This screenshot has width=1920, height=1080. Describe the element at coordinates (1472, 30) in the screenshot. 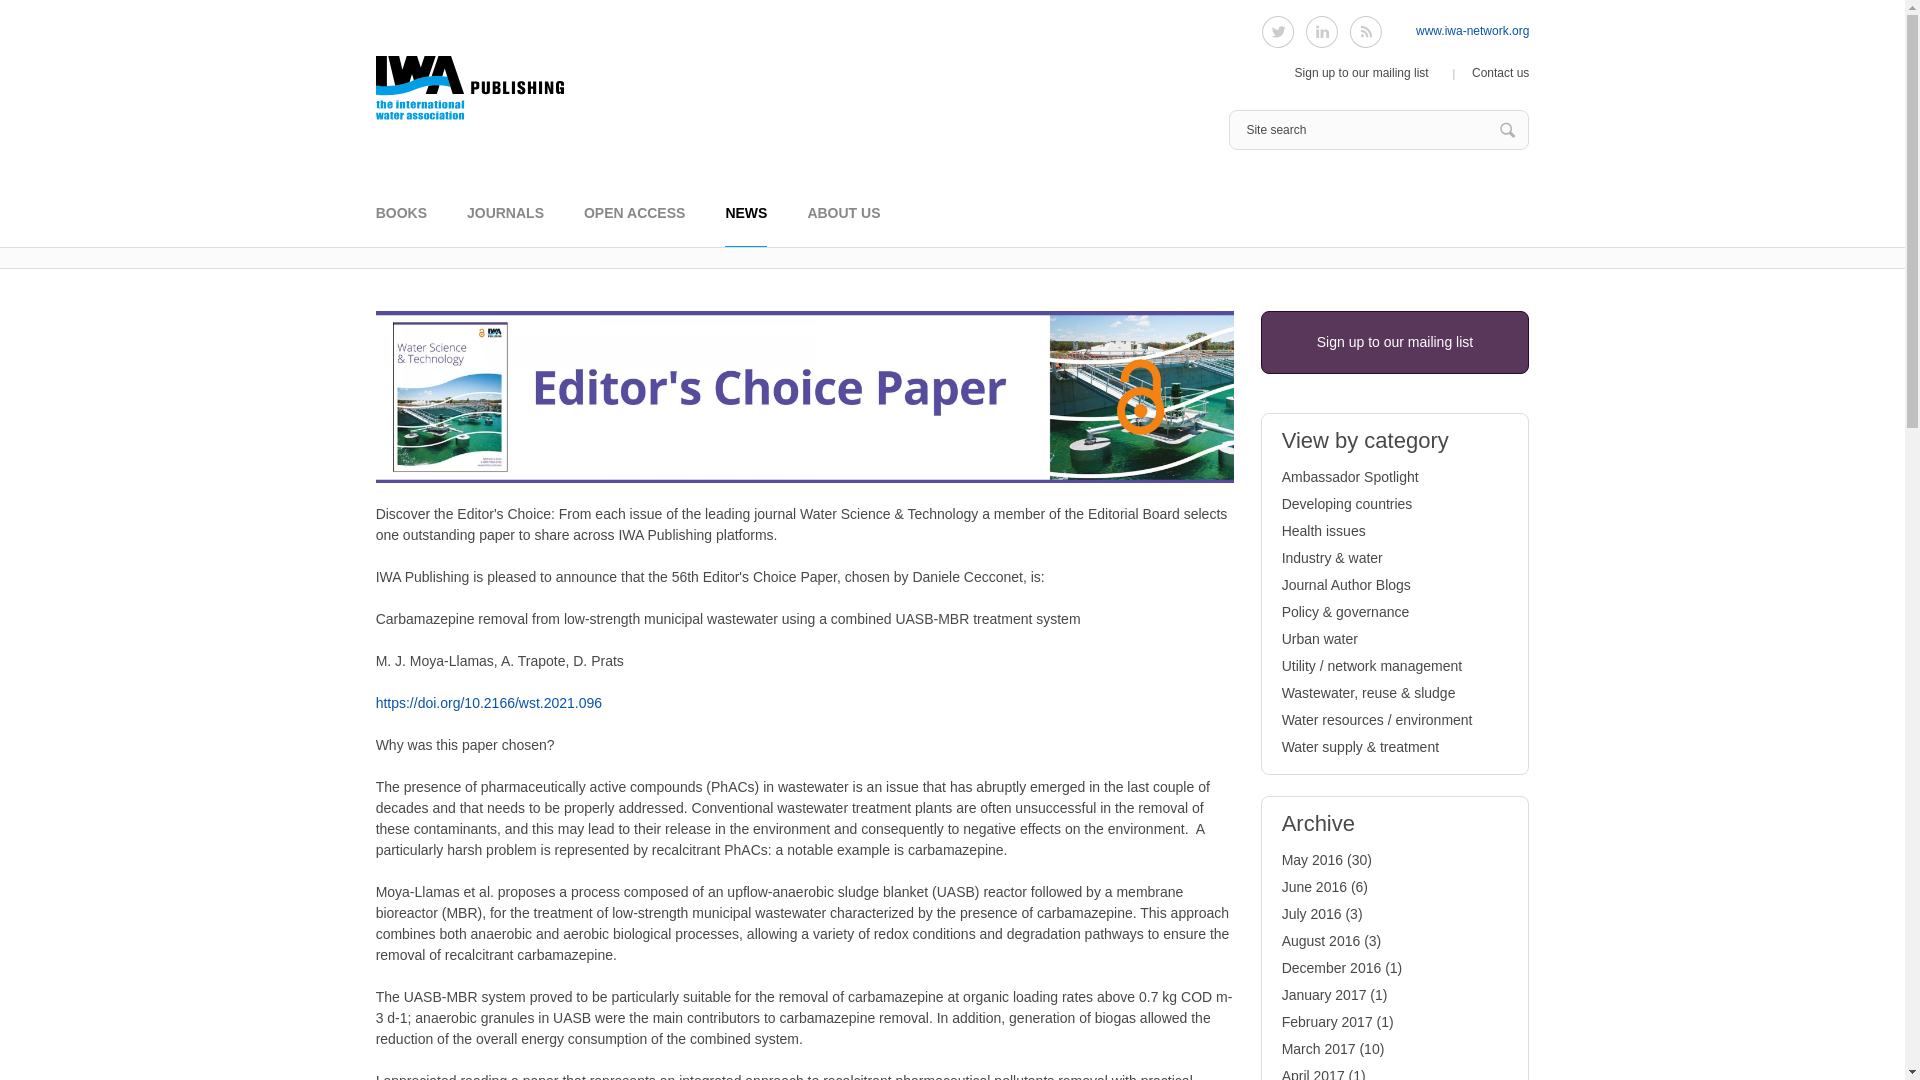

I see `Visit www.iwa-network.org` at that location.